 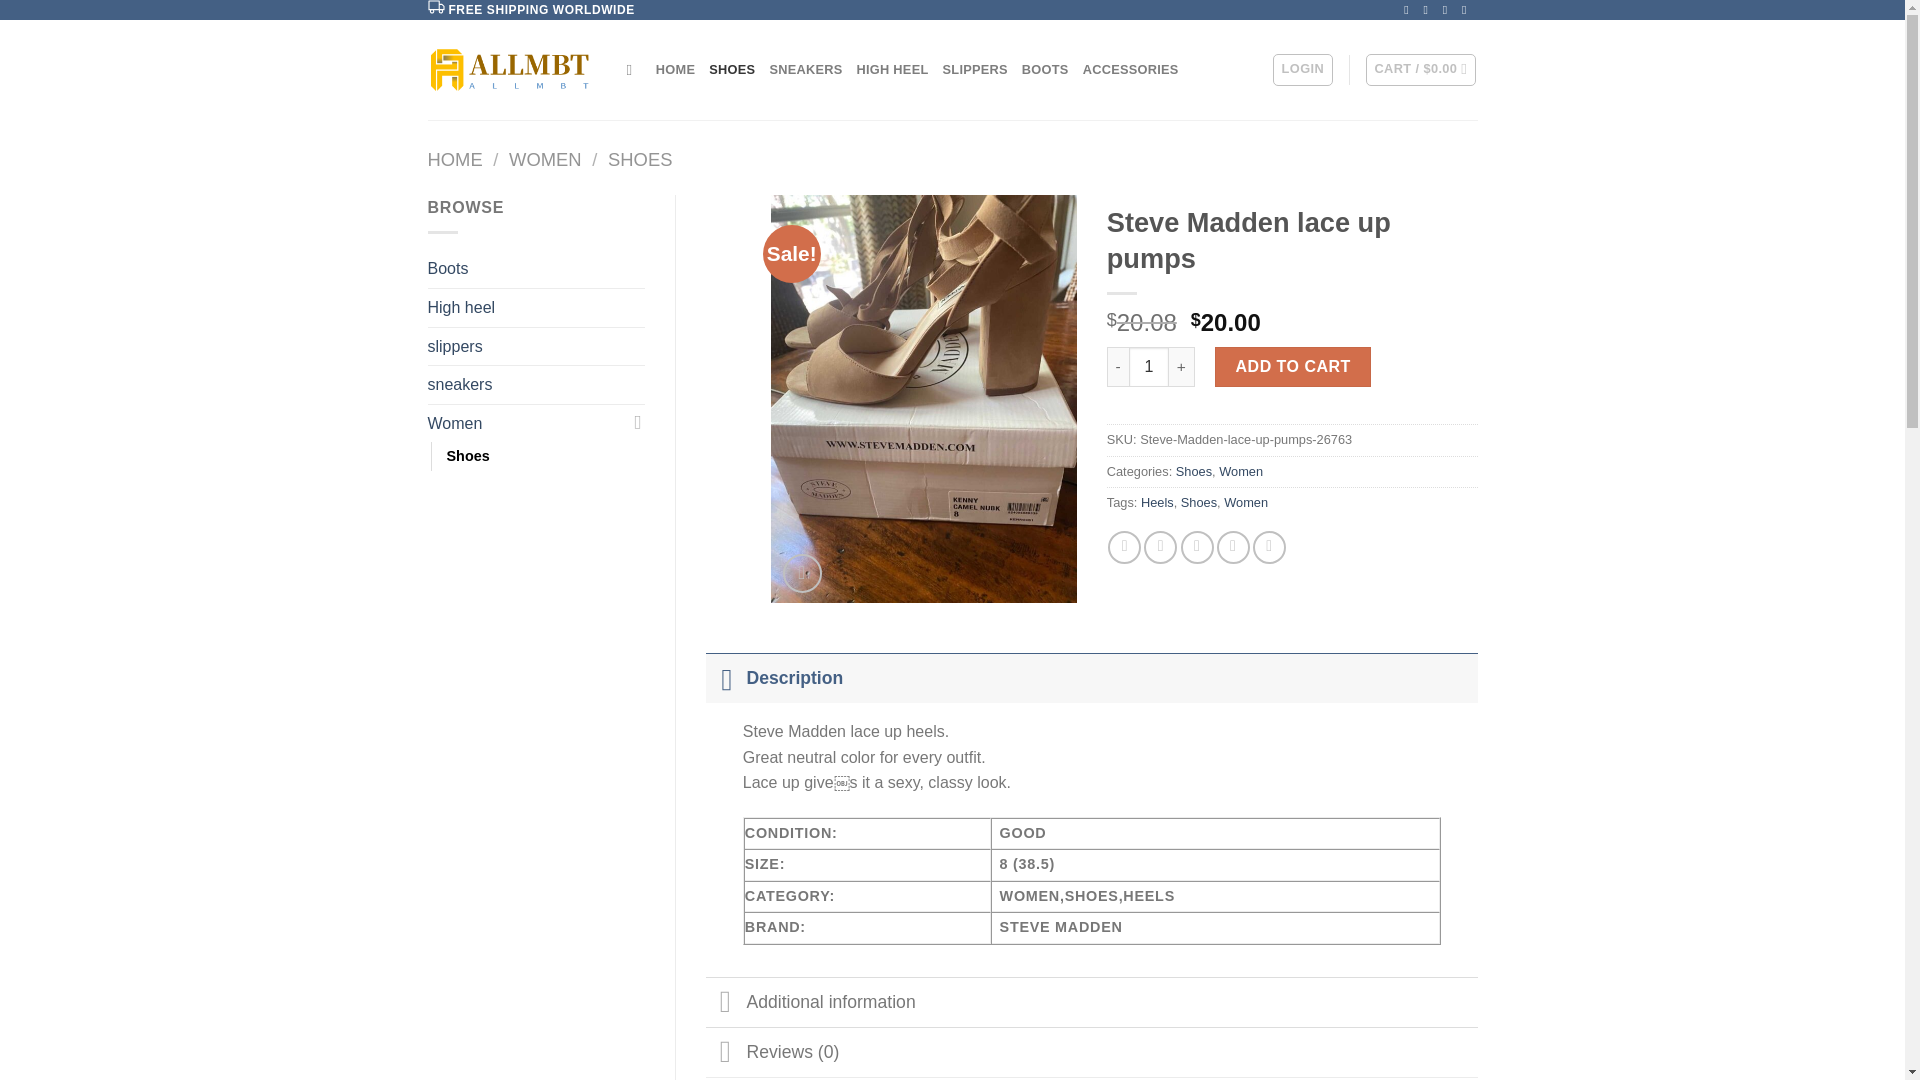 What do you see at coordinates (536, 308) in the screenshot?
I see `High heel` at bounding box center [536, 308].